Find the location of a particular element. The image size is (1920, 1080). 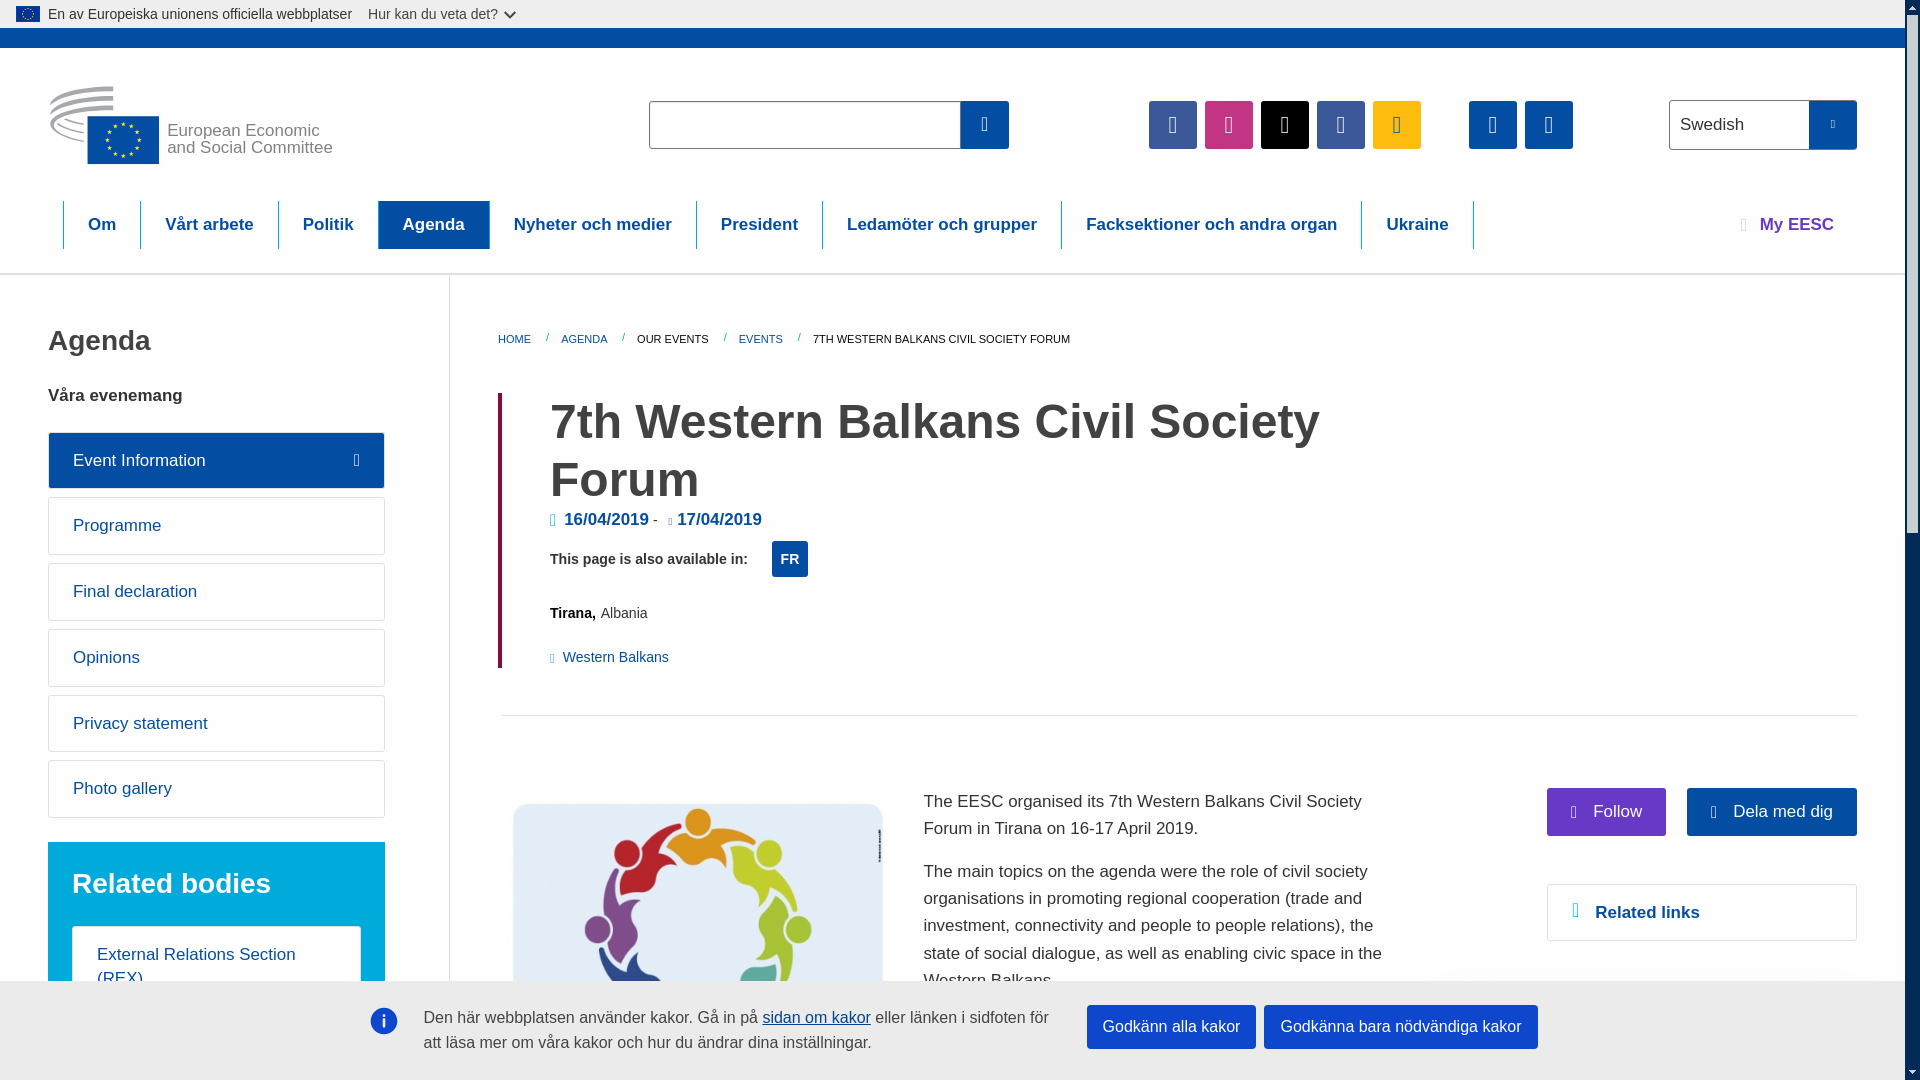

sidan om kakor is located at coordinates (816, 1017).